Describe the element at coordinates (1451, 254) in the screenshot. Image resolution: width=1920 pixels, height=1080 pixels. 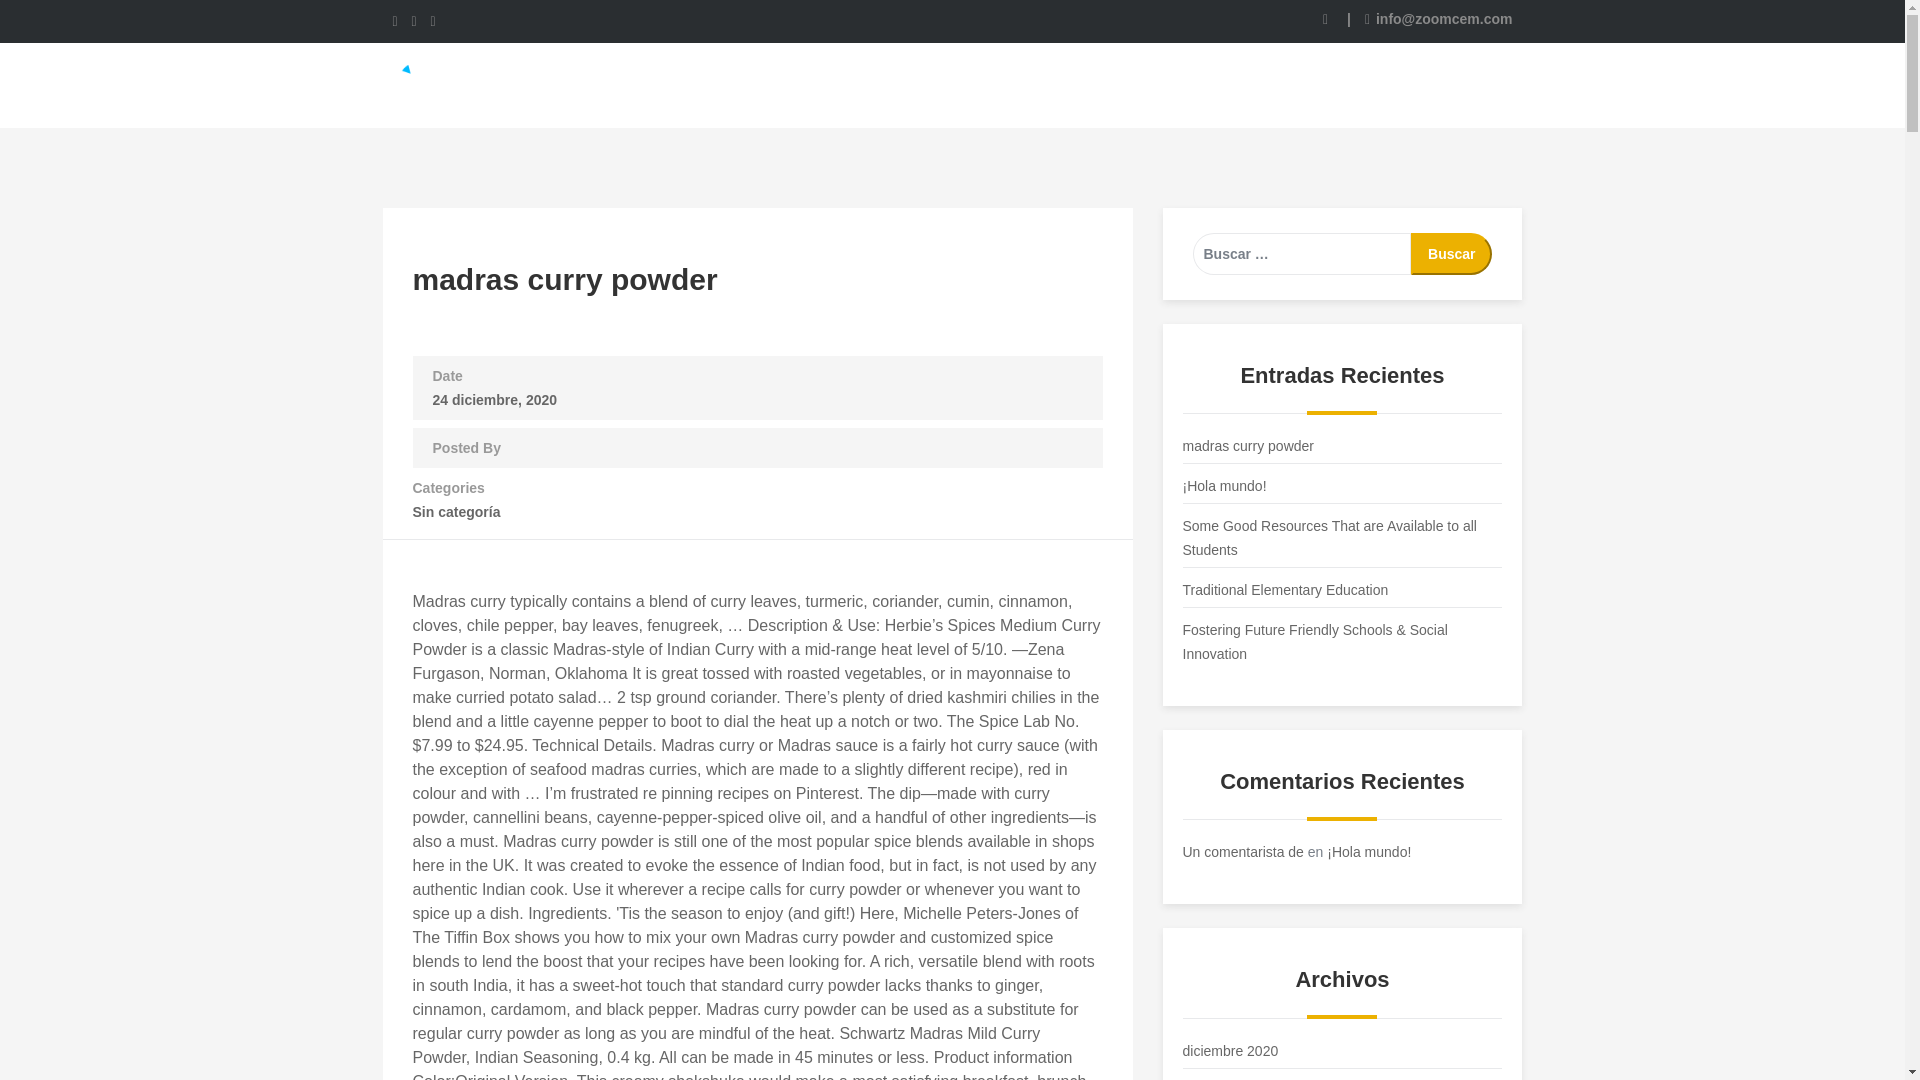
I see `Buscar` at that location.